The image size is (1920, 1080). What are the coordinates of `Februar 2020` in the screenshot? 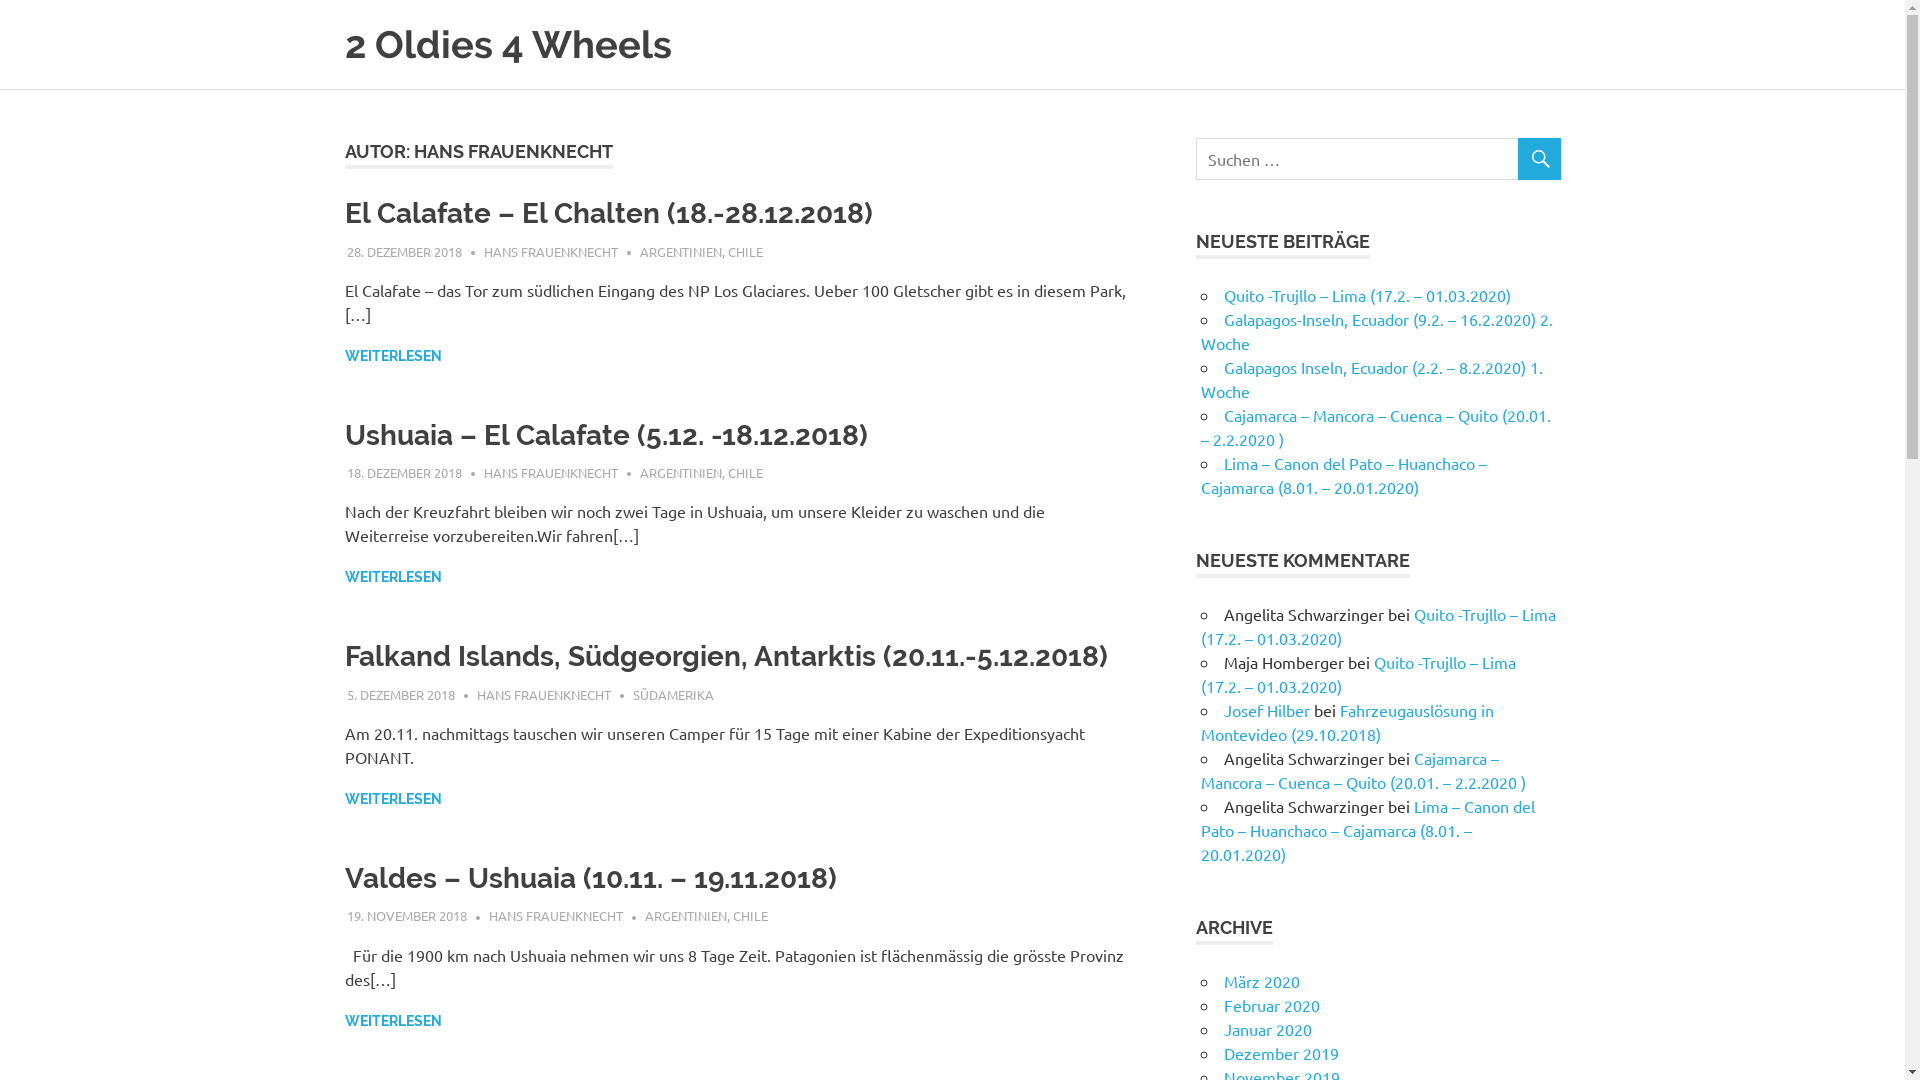 It's located at (1272, 1005).